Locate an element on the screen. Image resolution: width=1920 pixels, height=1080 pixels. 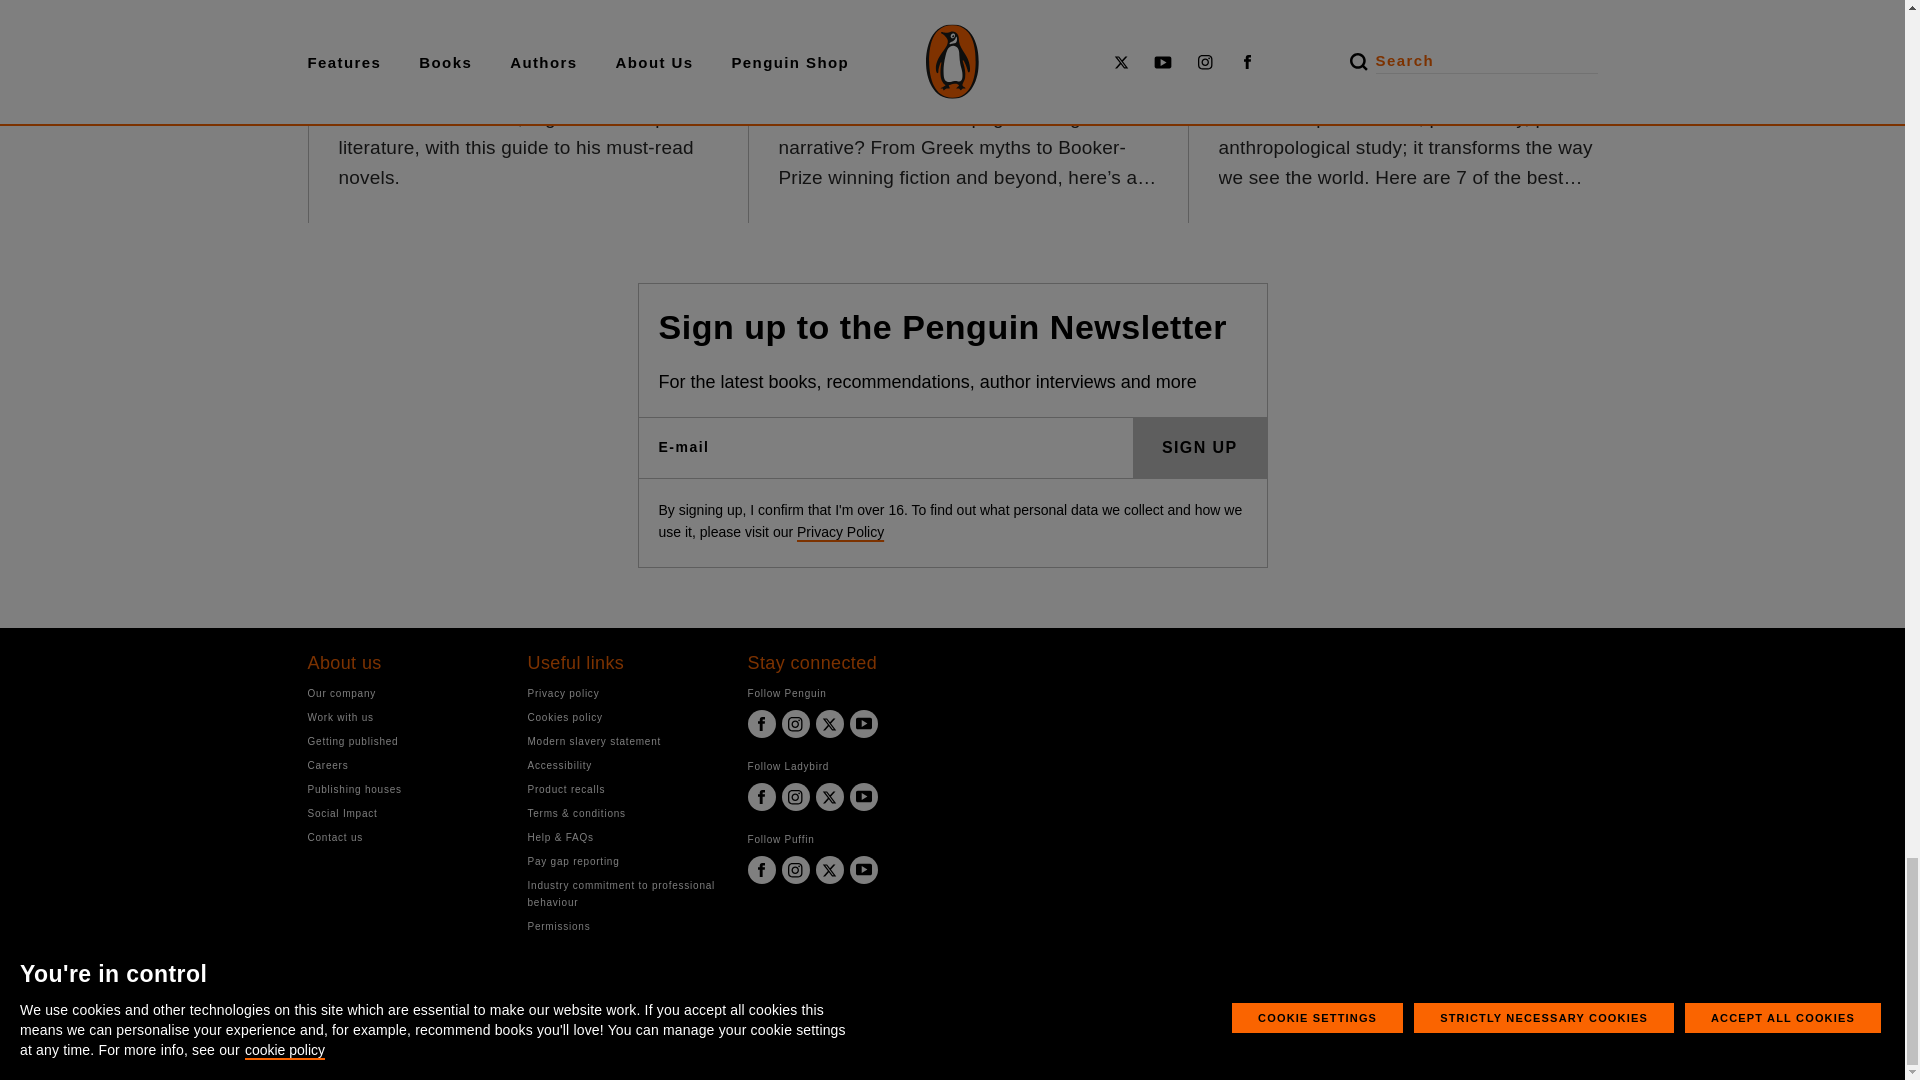
Product recalls is located at coordinates (623, 789).